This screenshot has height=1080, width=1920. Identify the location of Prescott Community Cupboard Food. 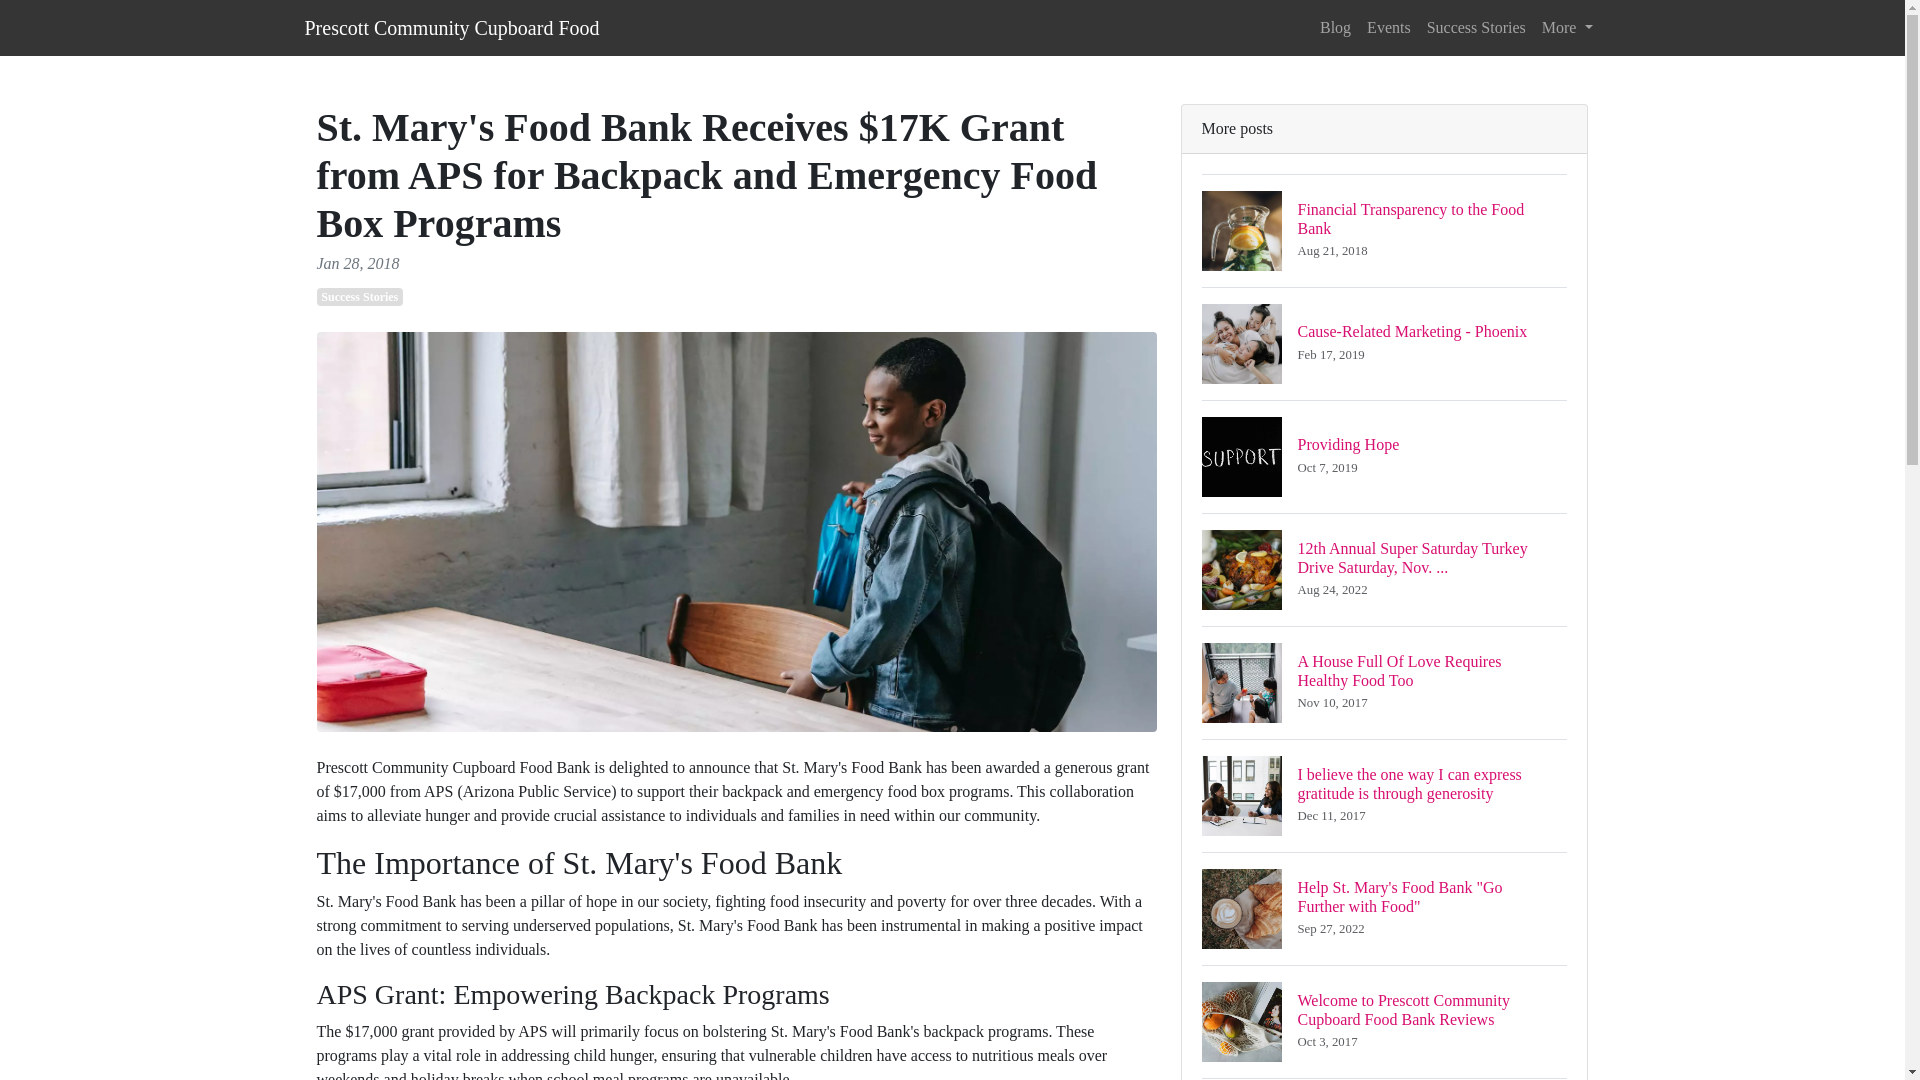
(1384, 456).